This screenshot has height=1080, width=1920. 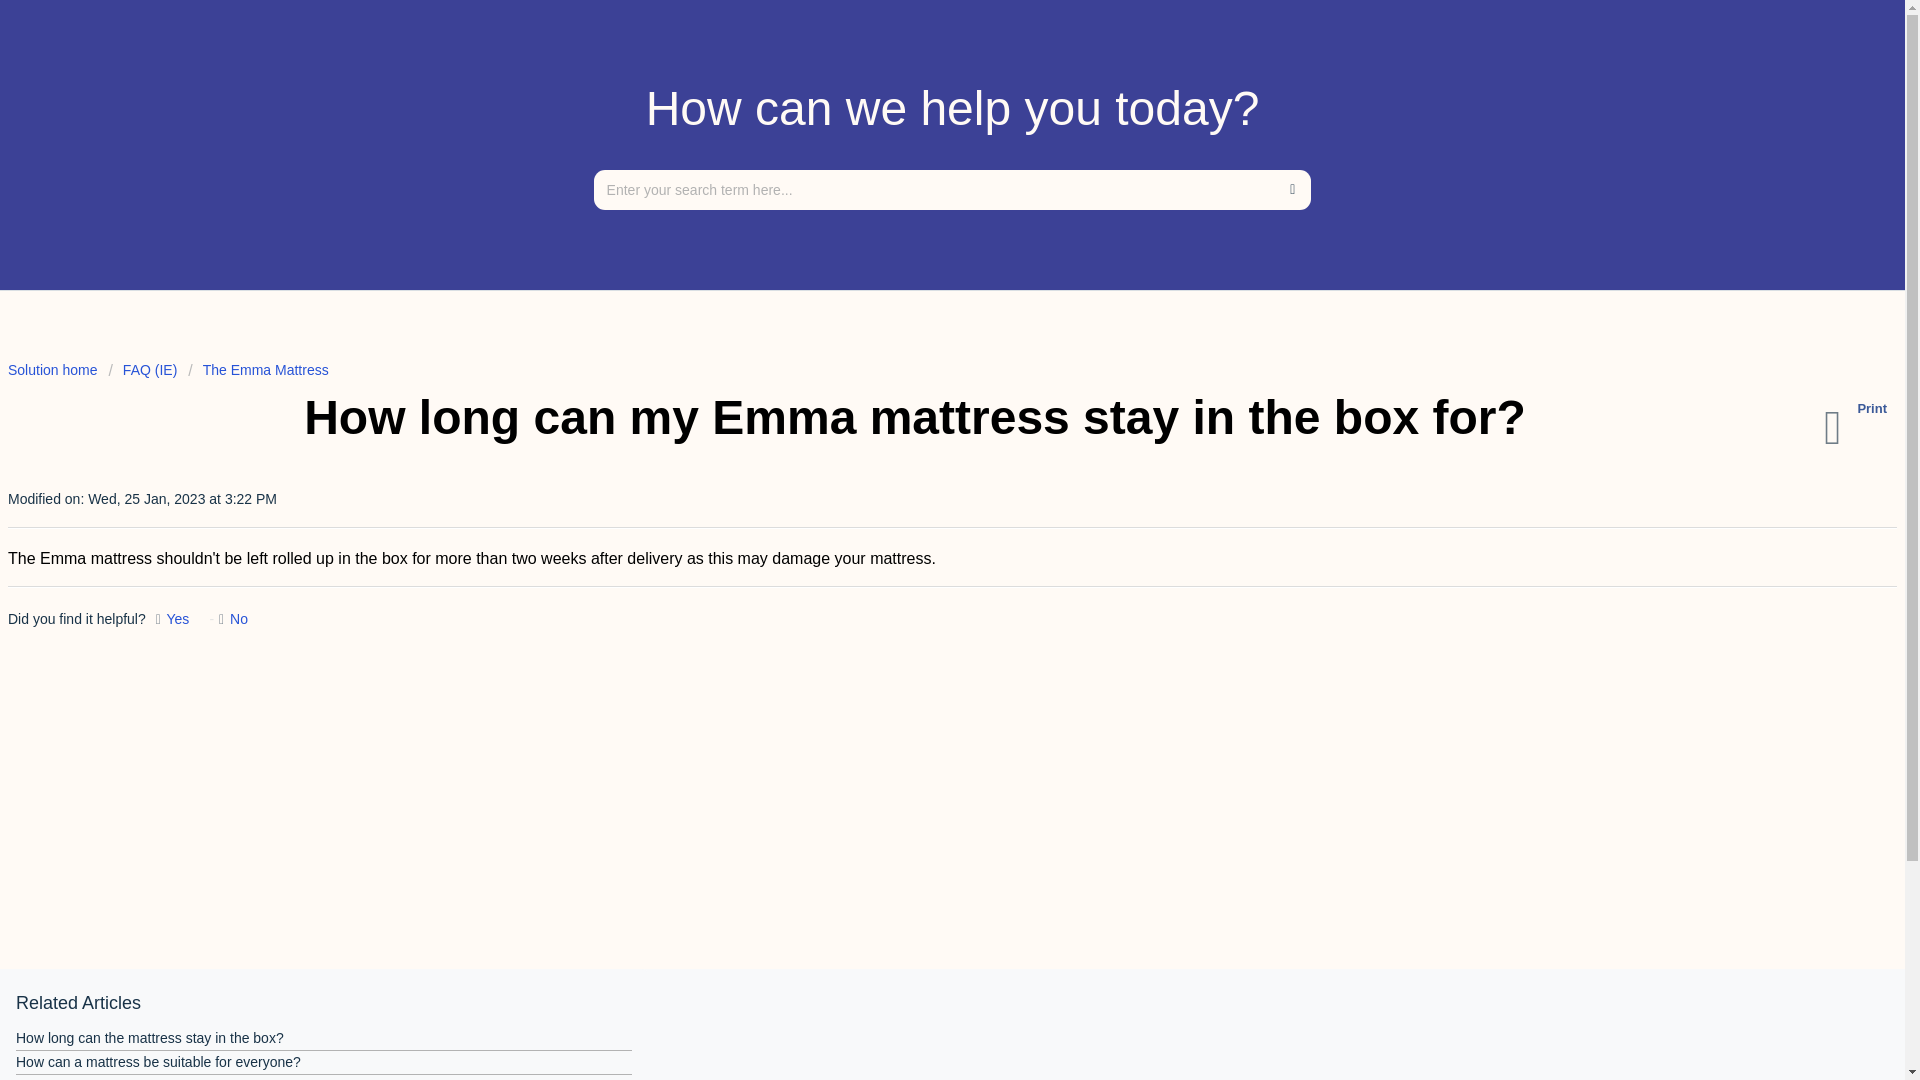 What do you see at coordinates (54, 370) in the screenshot?
I see `Solution home` at bounding box center [54, 370].